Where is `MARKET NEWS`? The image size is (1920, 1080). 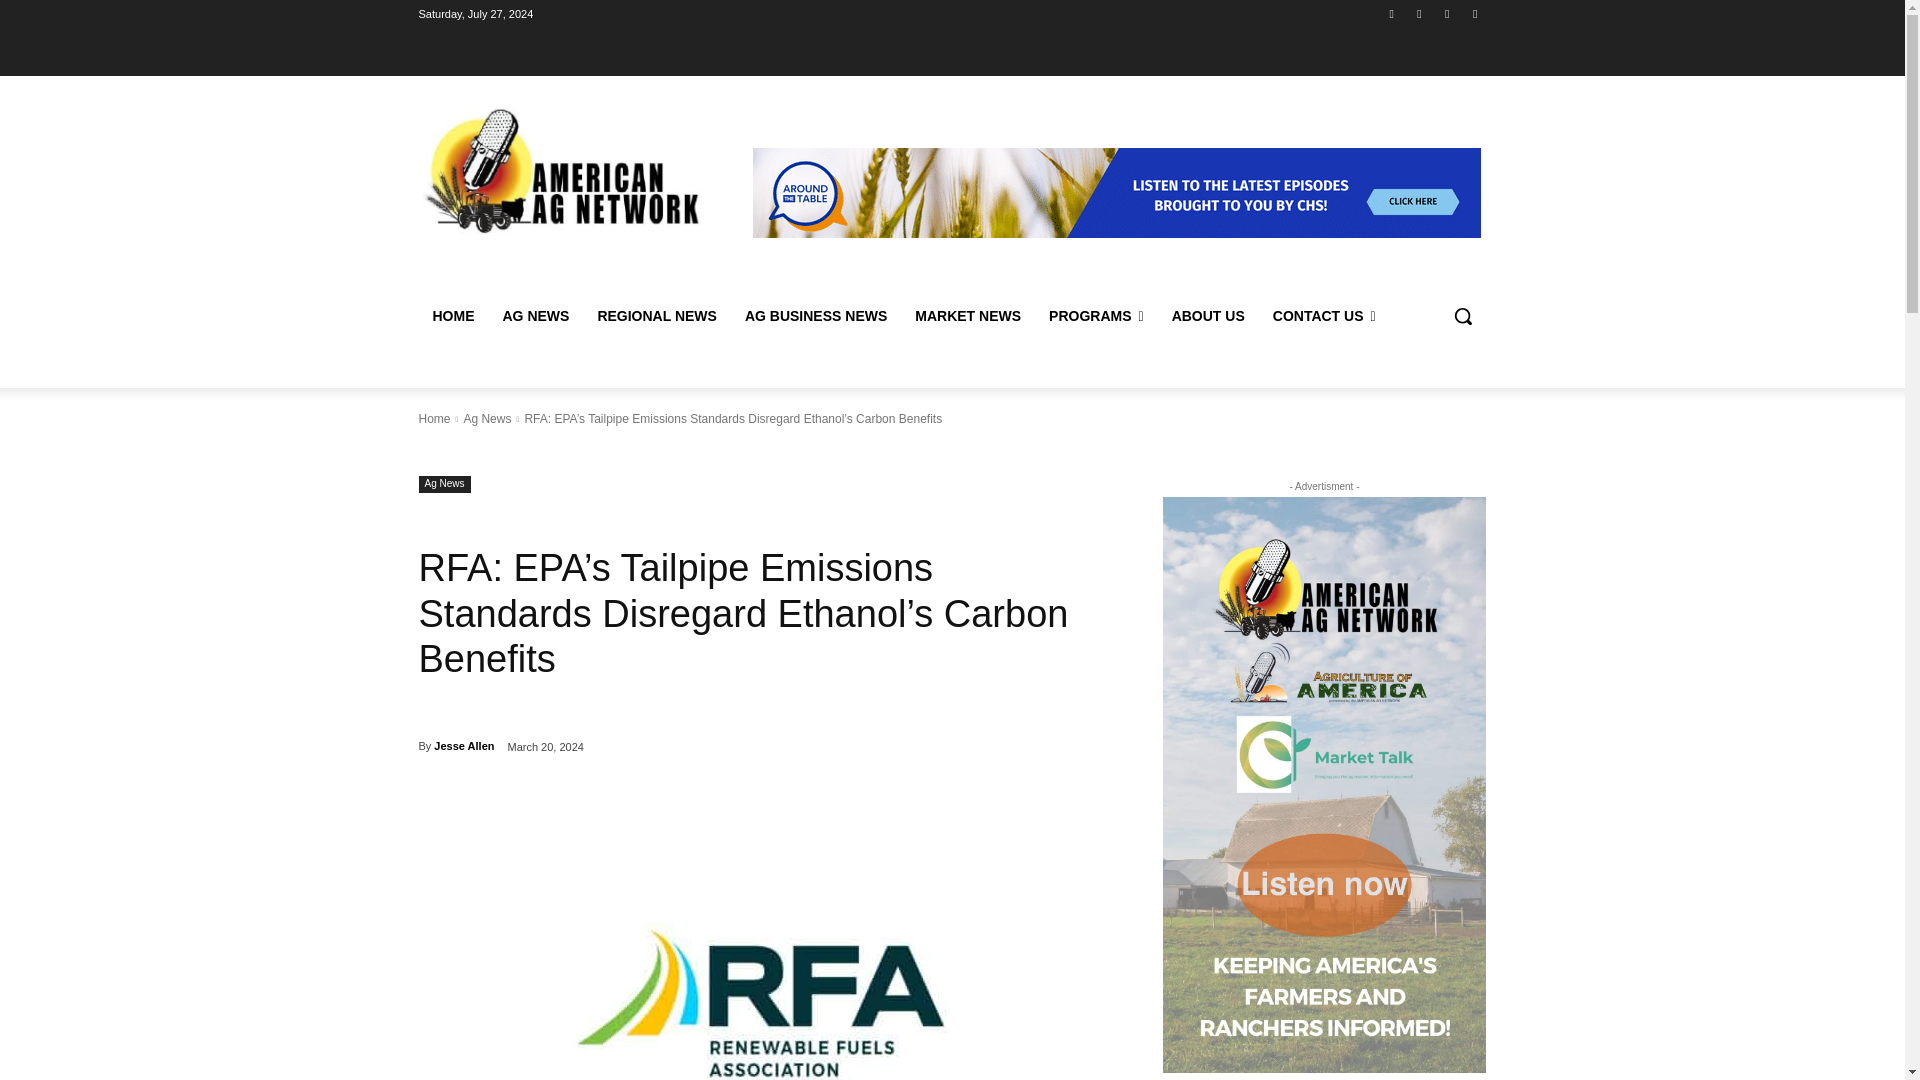
MARKET NEWS is located at coordinates (967, 316).